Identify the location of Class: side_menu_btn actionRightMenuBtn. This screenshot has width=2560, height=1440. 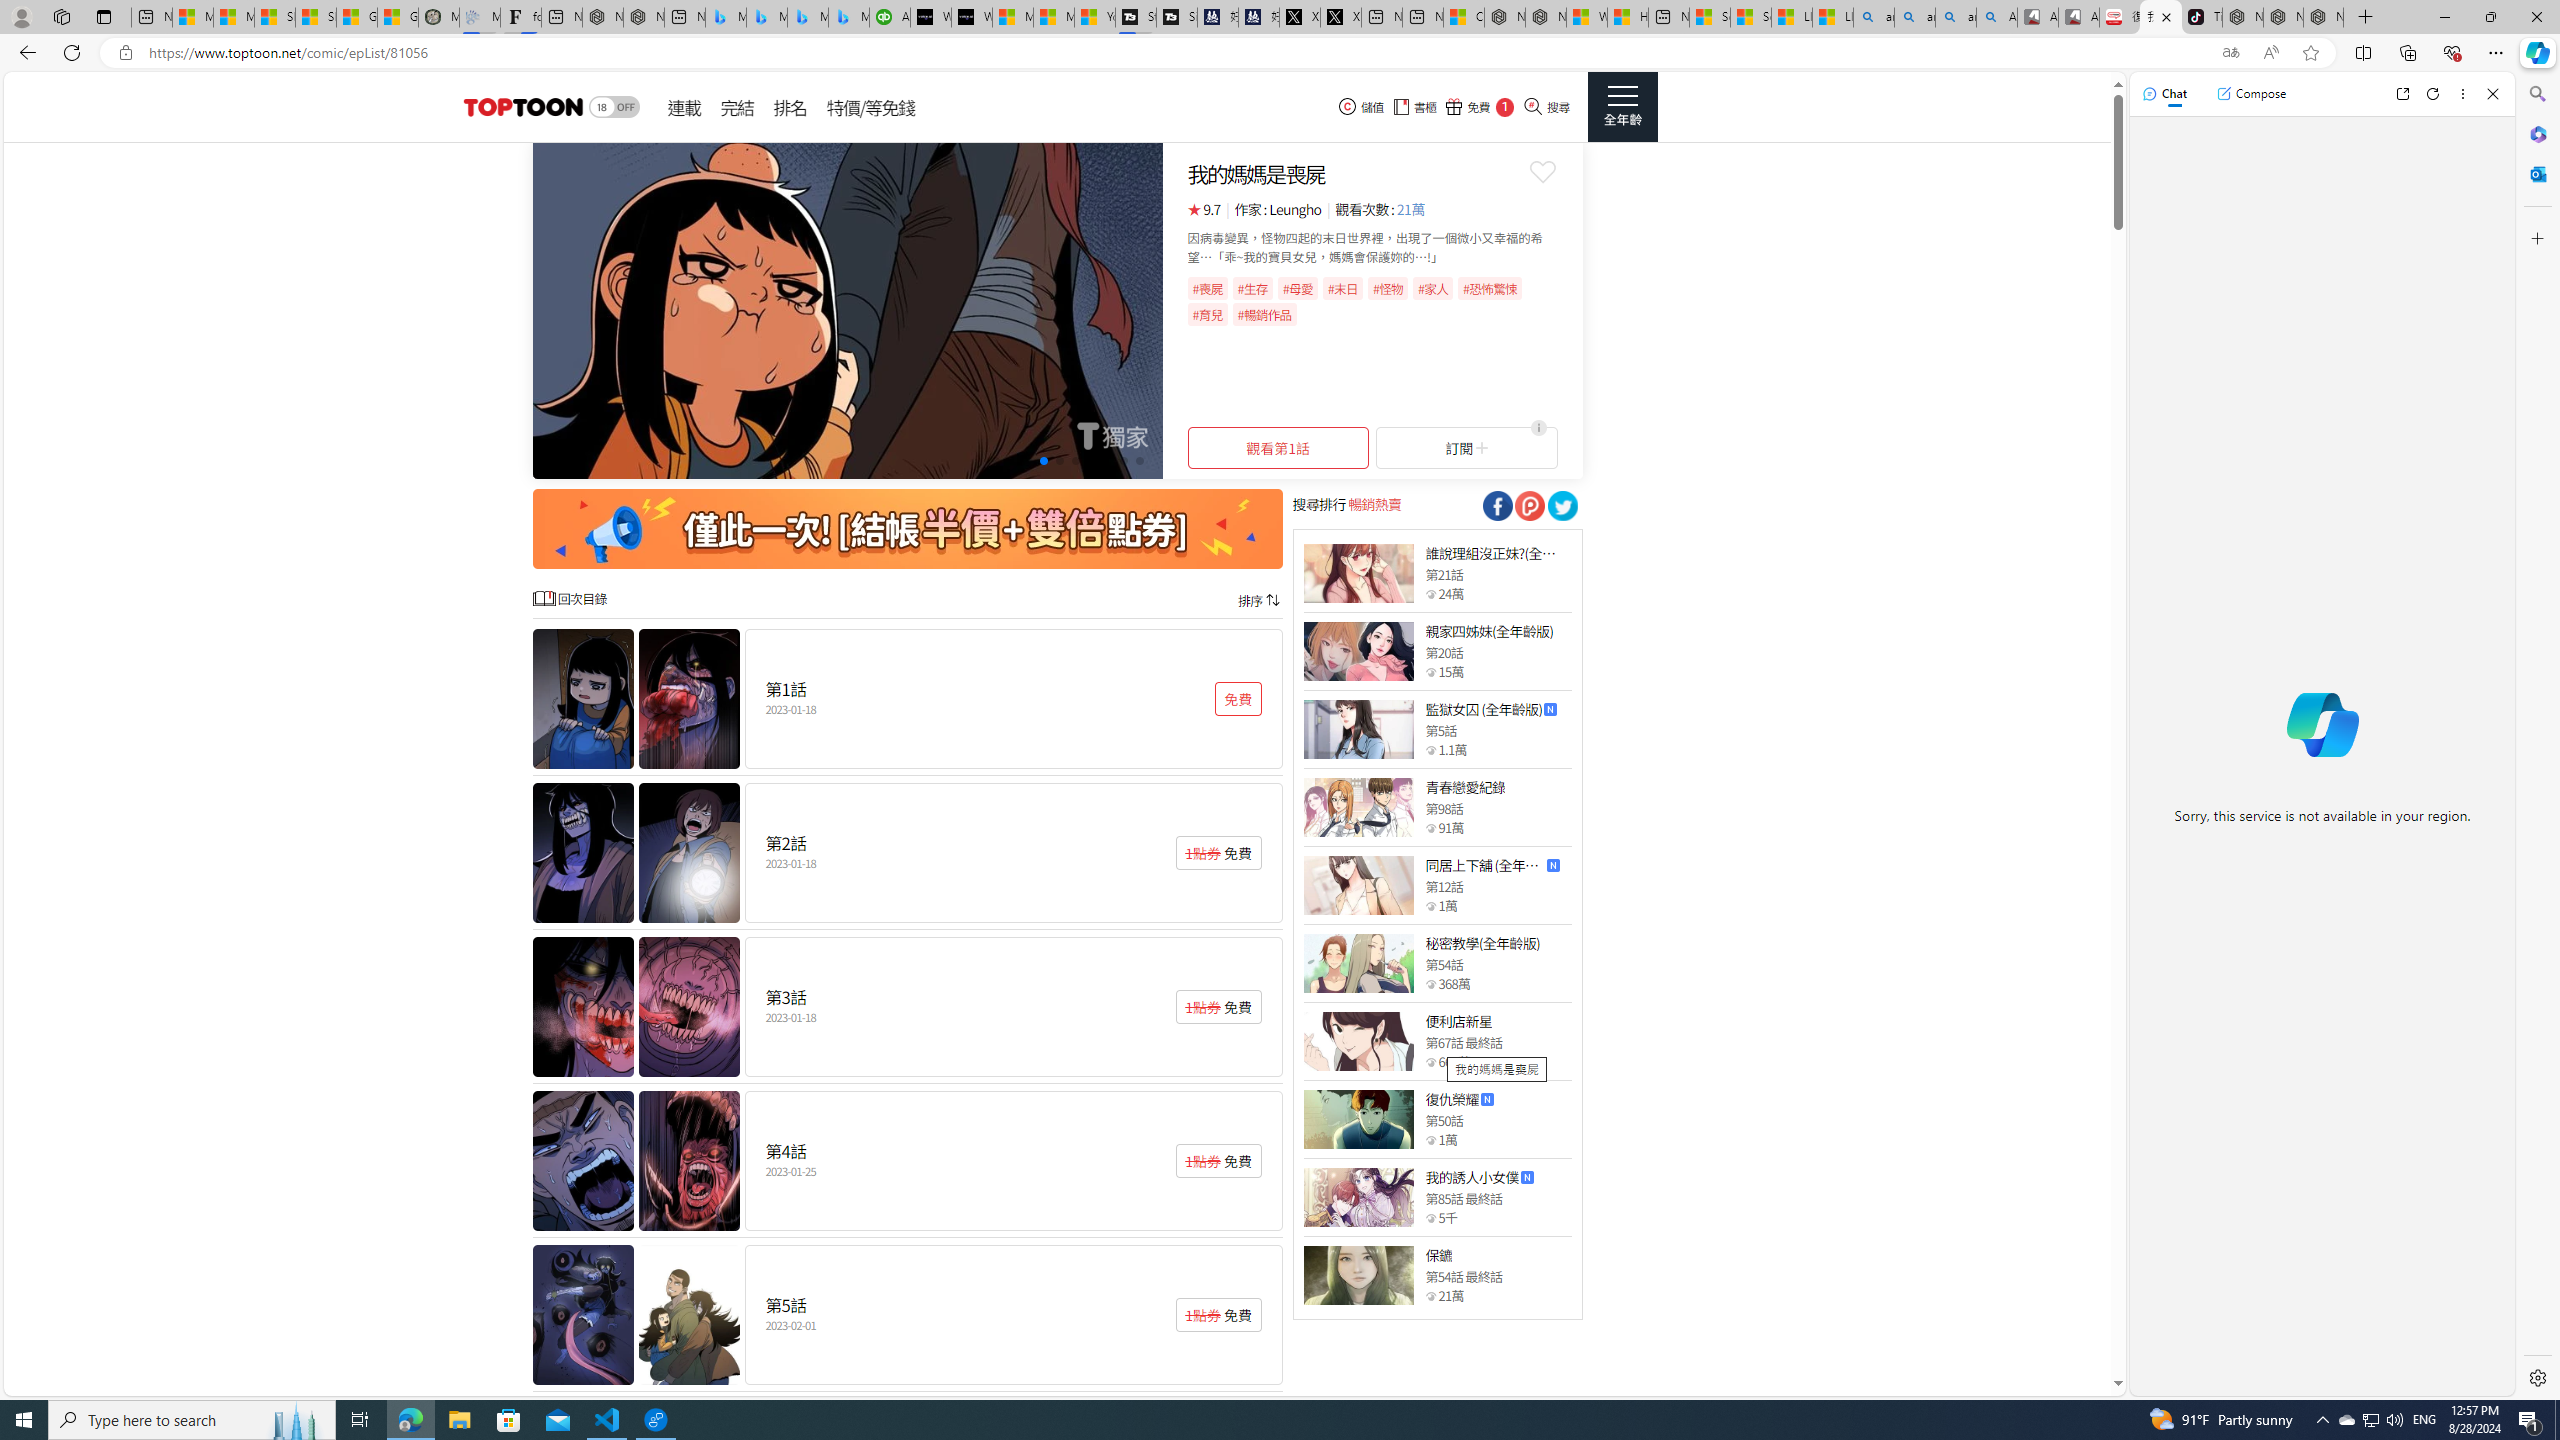
(1622, 107).